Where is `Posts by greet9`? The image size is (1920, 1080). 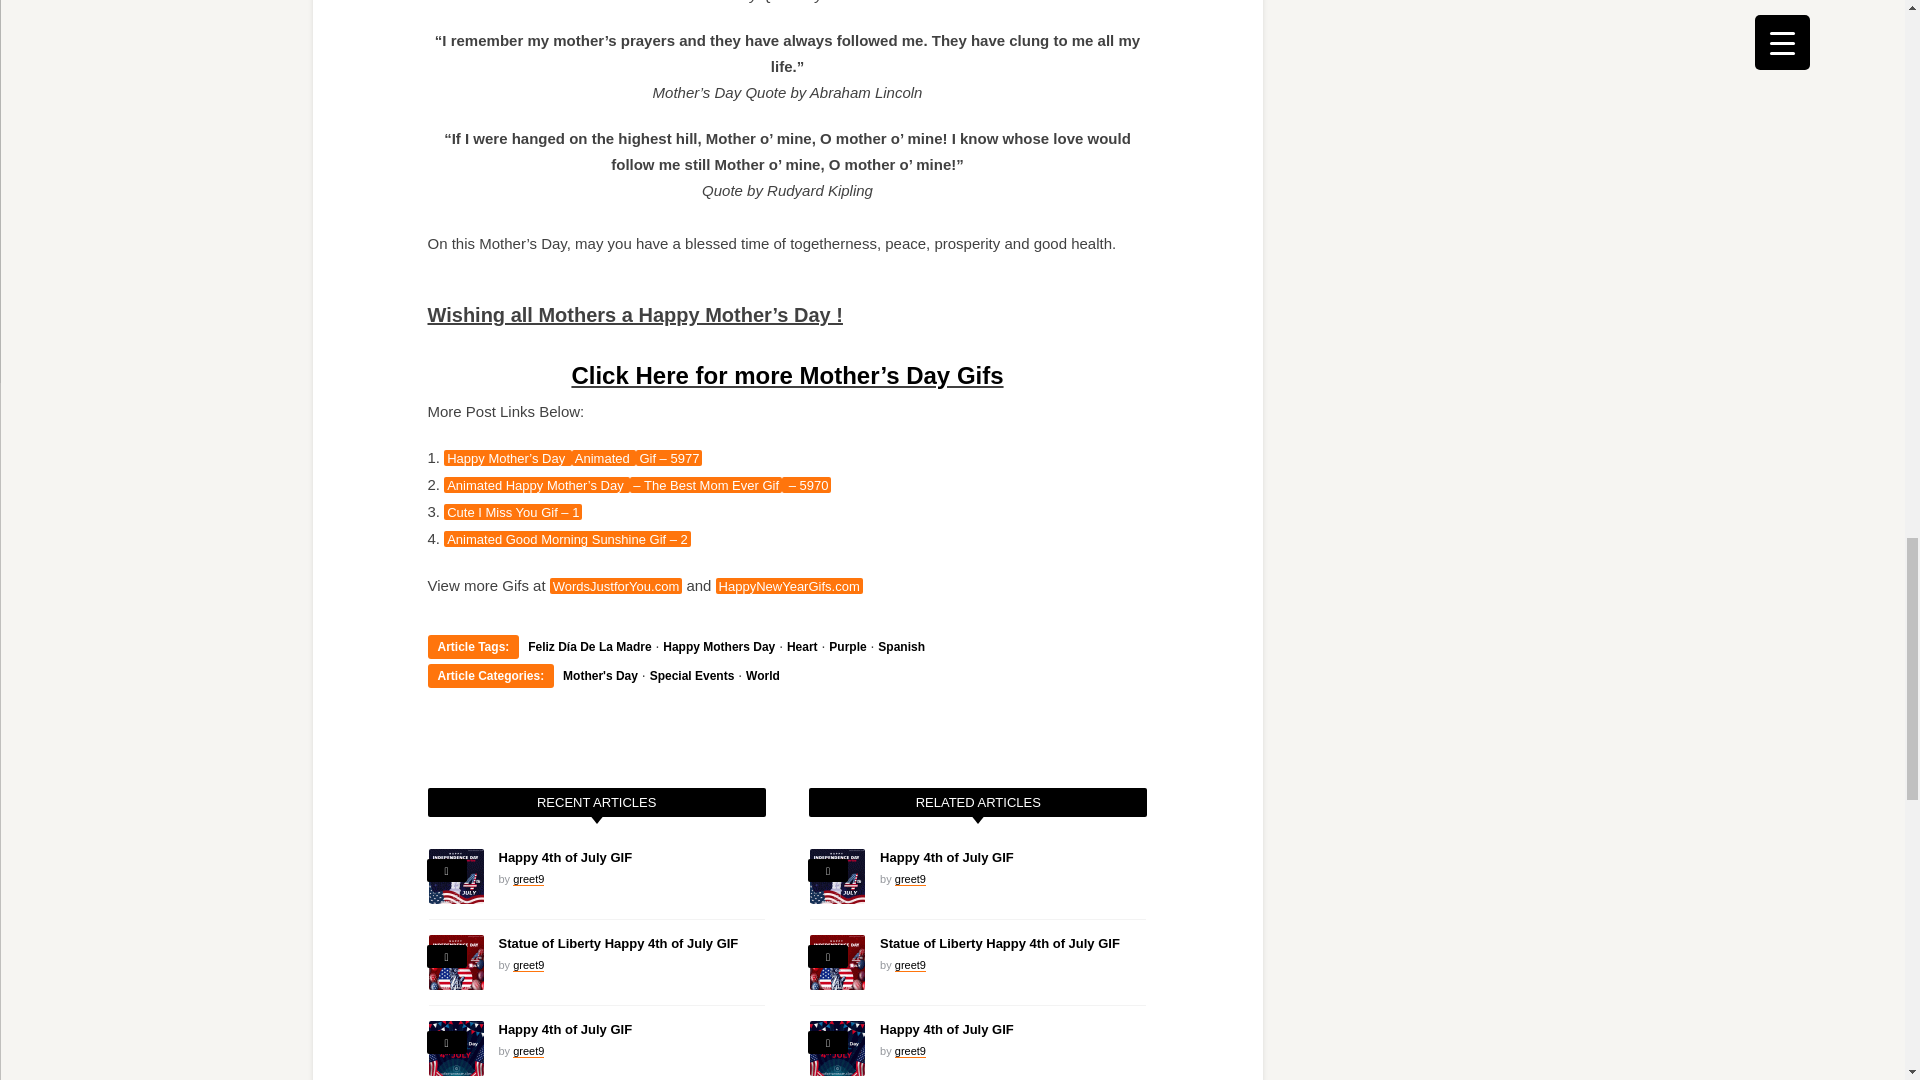 Posts by greet9 is located at coordinates (528, 1052).